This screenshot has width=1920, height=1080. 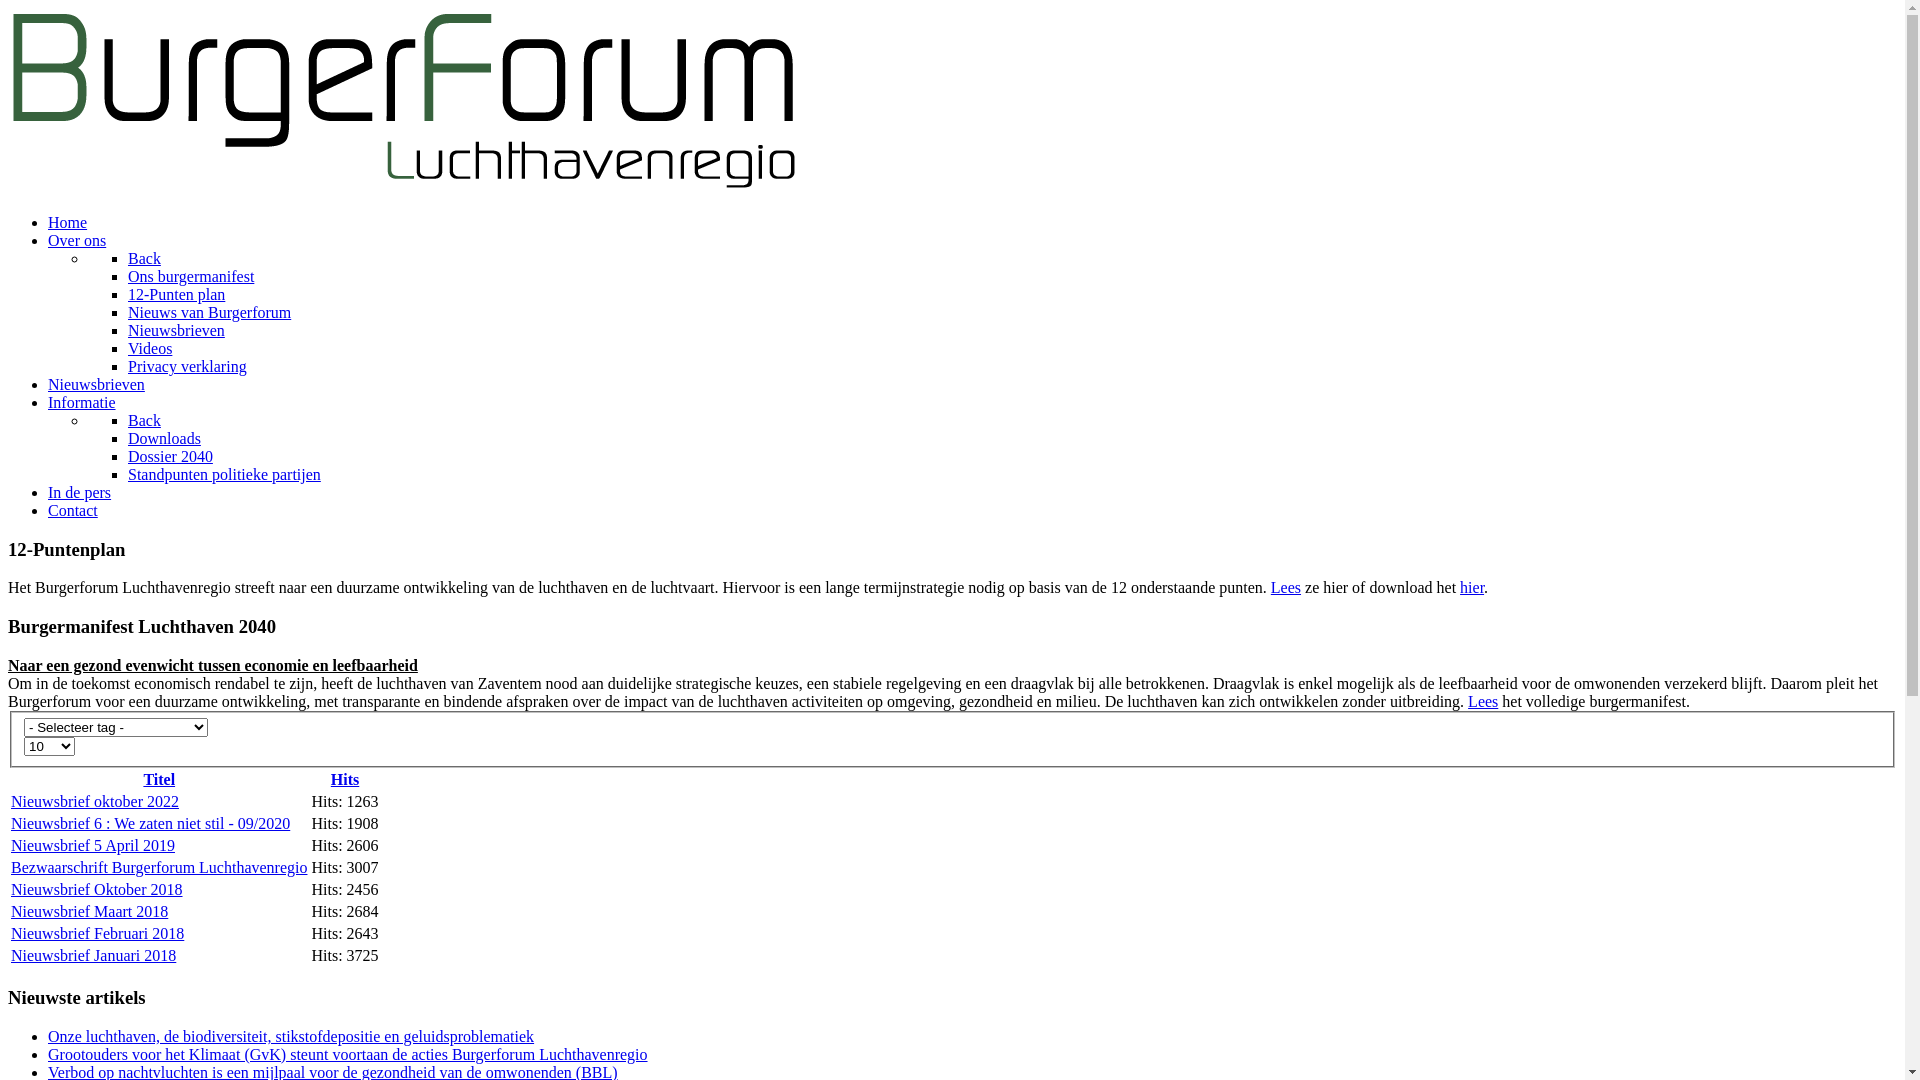 I want to click on Home, so click(x=68, y=222).